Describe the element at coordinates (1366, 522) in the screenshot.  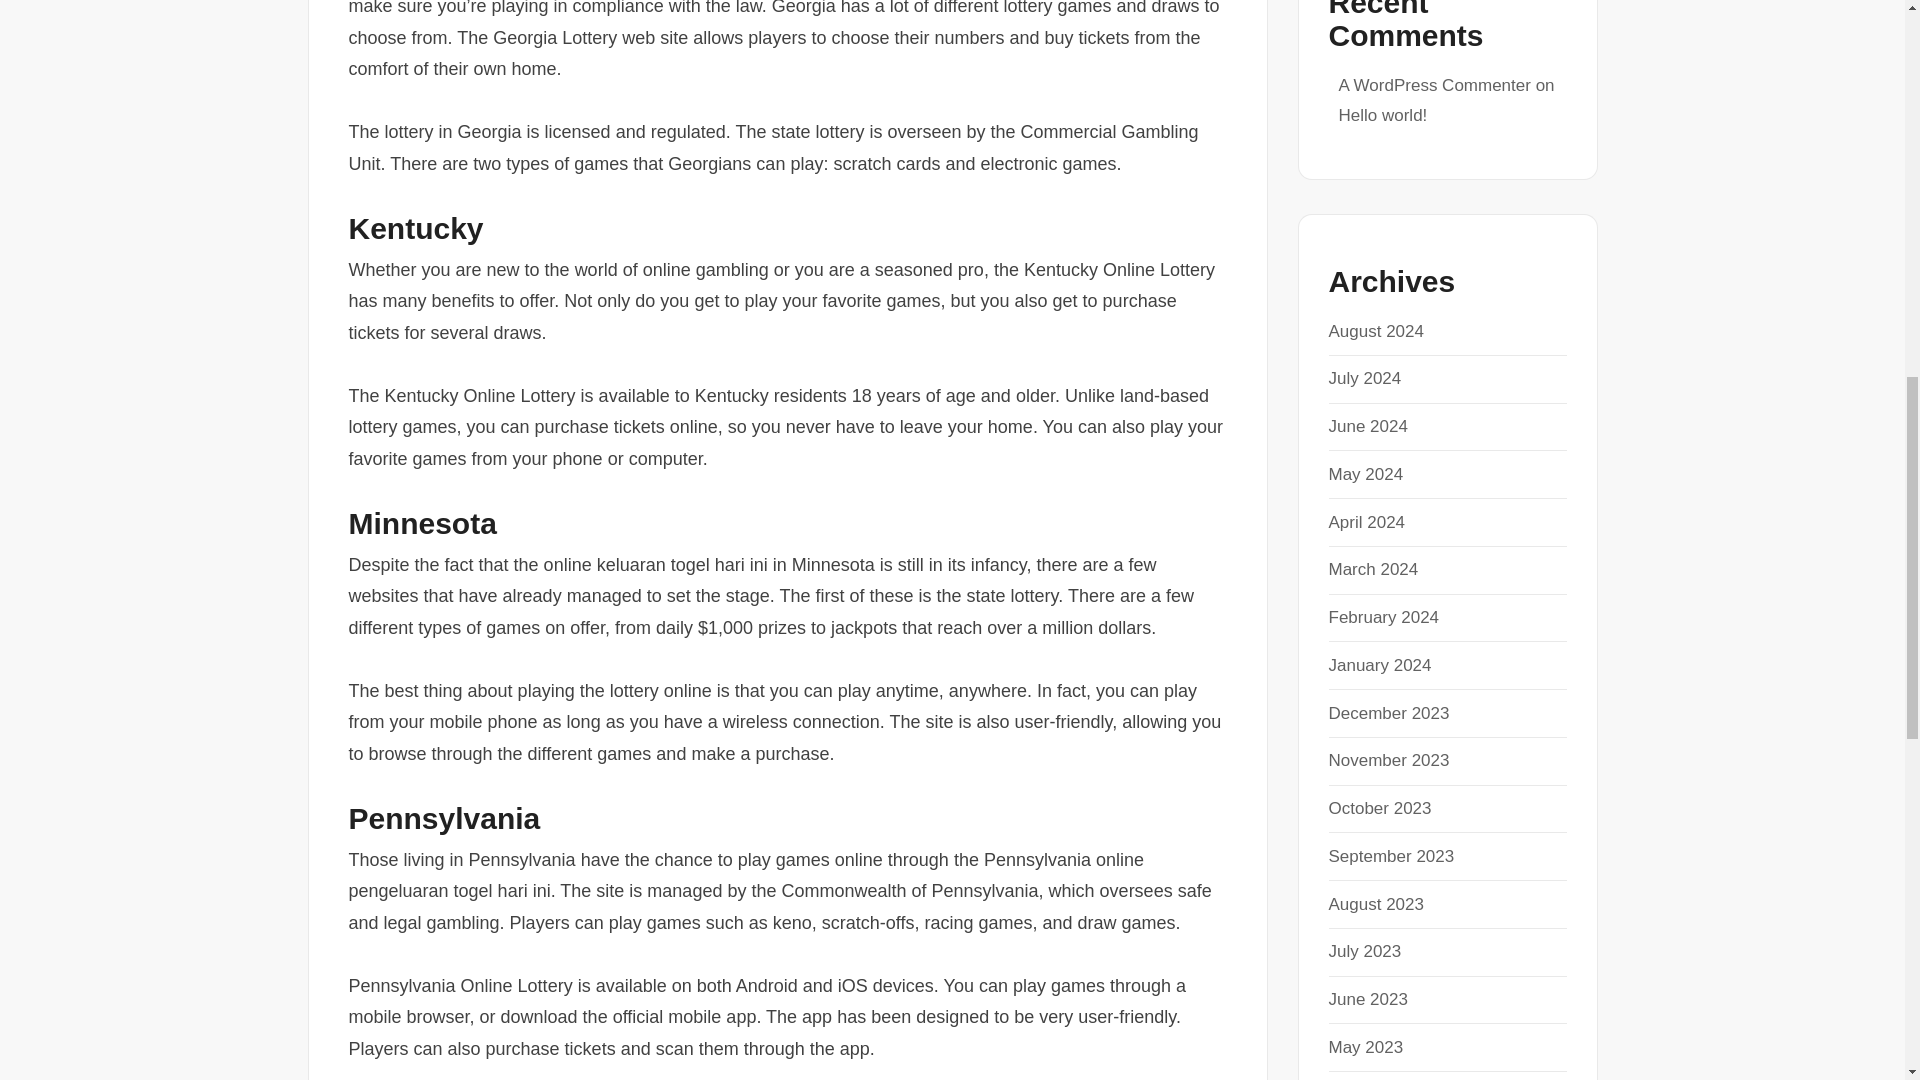
I see `April 2024` at that location.